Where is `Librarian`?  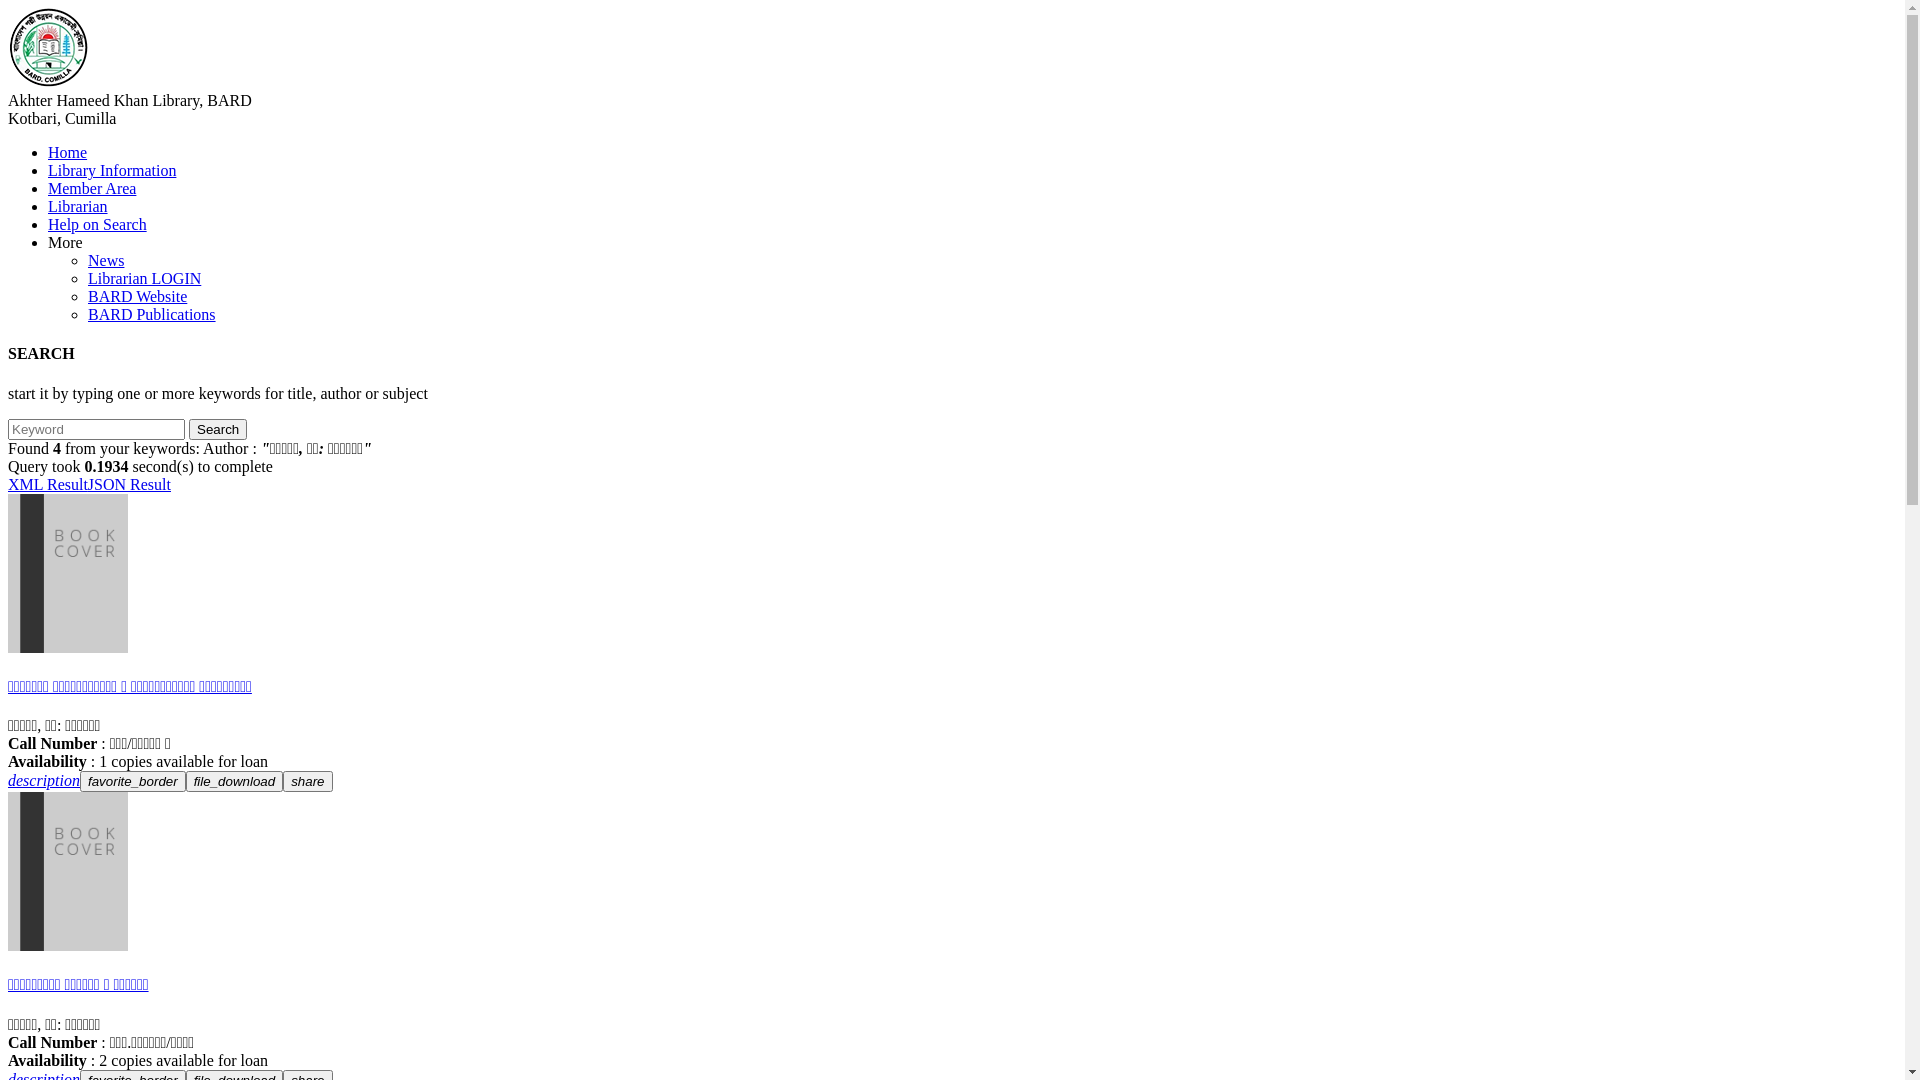 Librarian is located at coordinates (78, 206).